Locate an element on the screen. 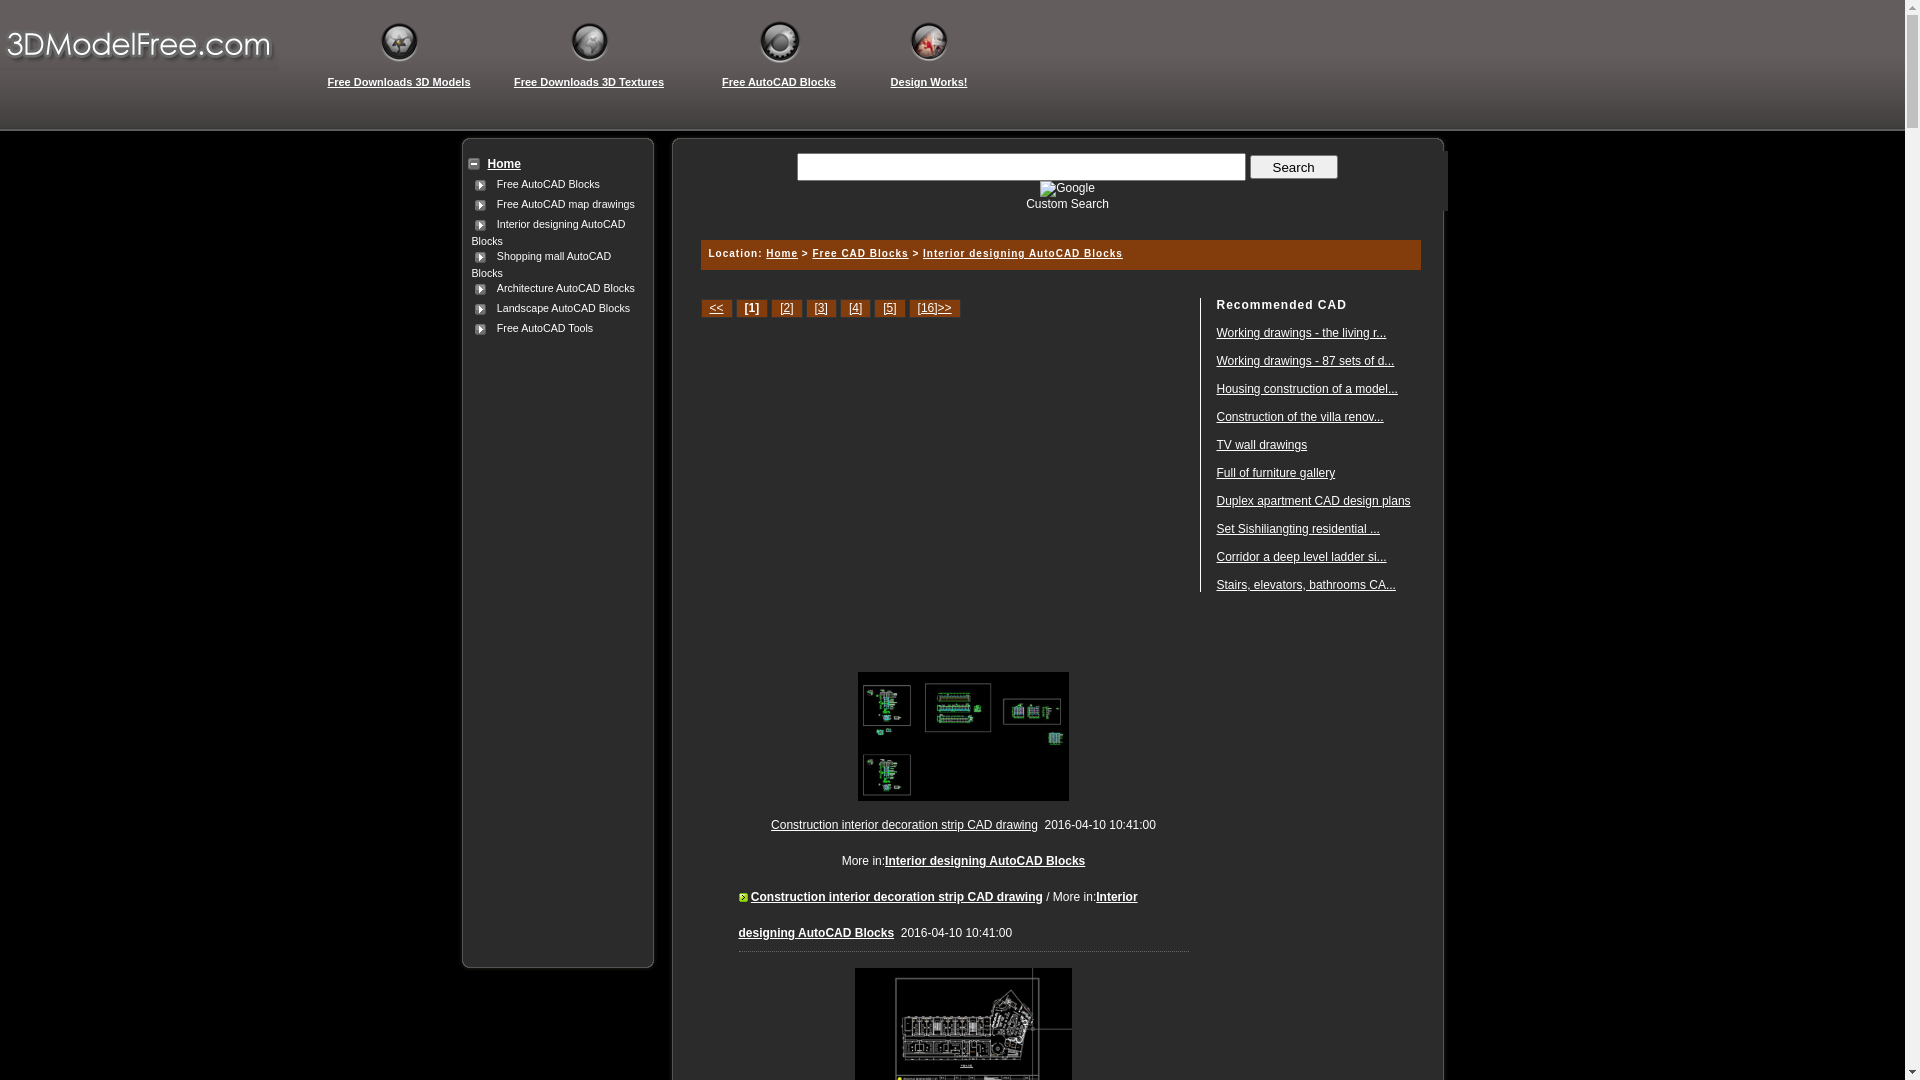 This screenshot has width=1920, height=1080. Free AutoCAD map drawings is located at coordinates (566, 204).